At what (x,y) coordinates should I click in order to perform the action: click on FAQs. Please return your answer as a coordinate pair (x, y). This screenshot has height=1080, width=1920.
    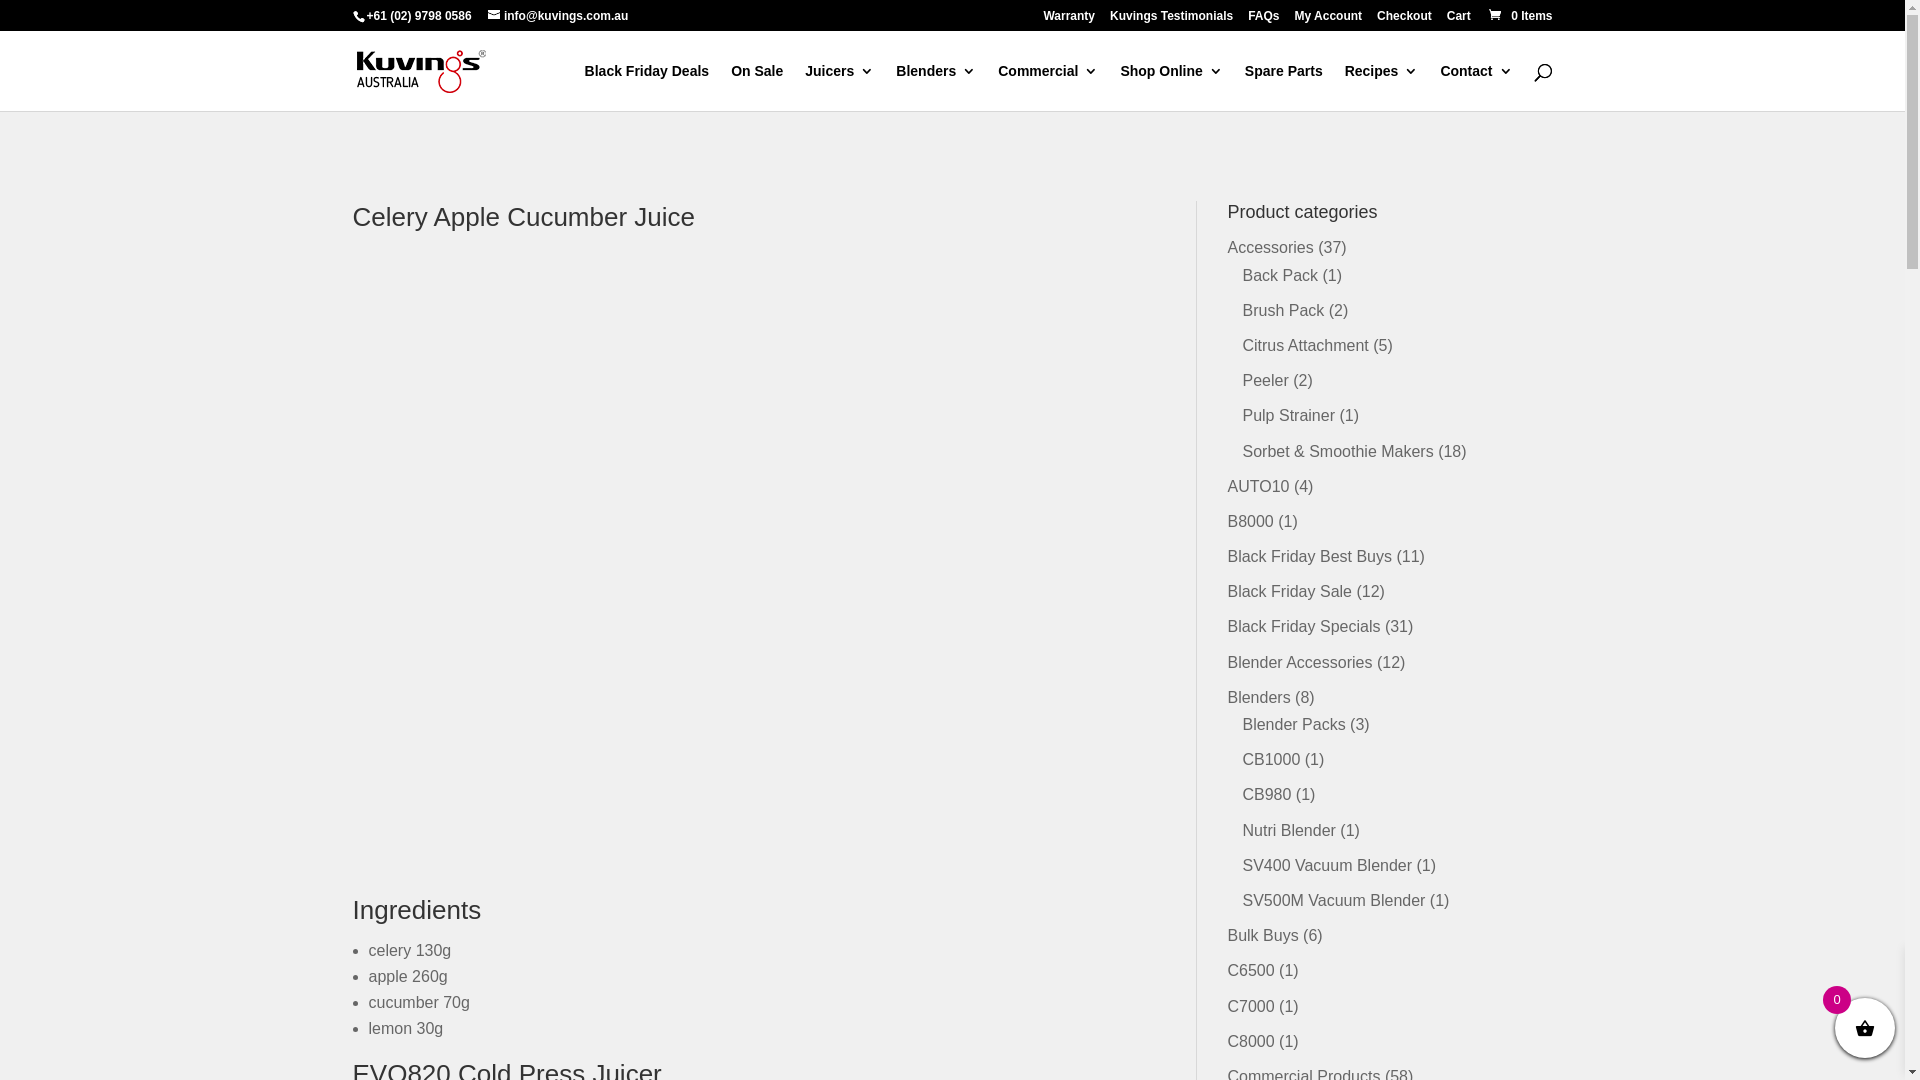
    Looking at the image, I should click on (1264, 20).